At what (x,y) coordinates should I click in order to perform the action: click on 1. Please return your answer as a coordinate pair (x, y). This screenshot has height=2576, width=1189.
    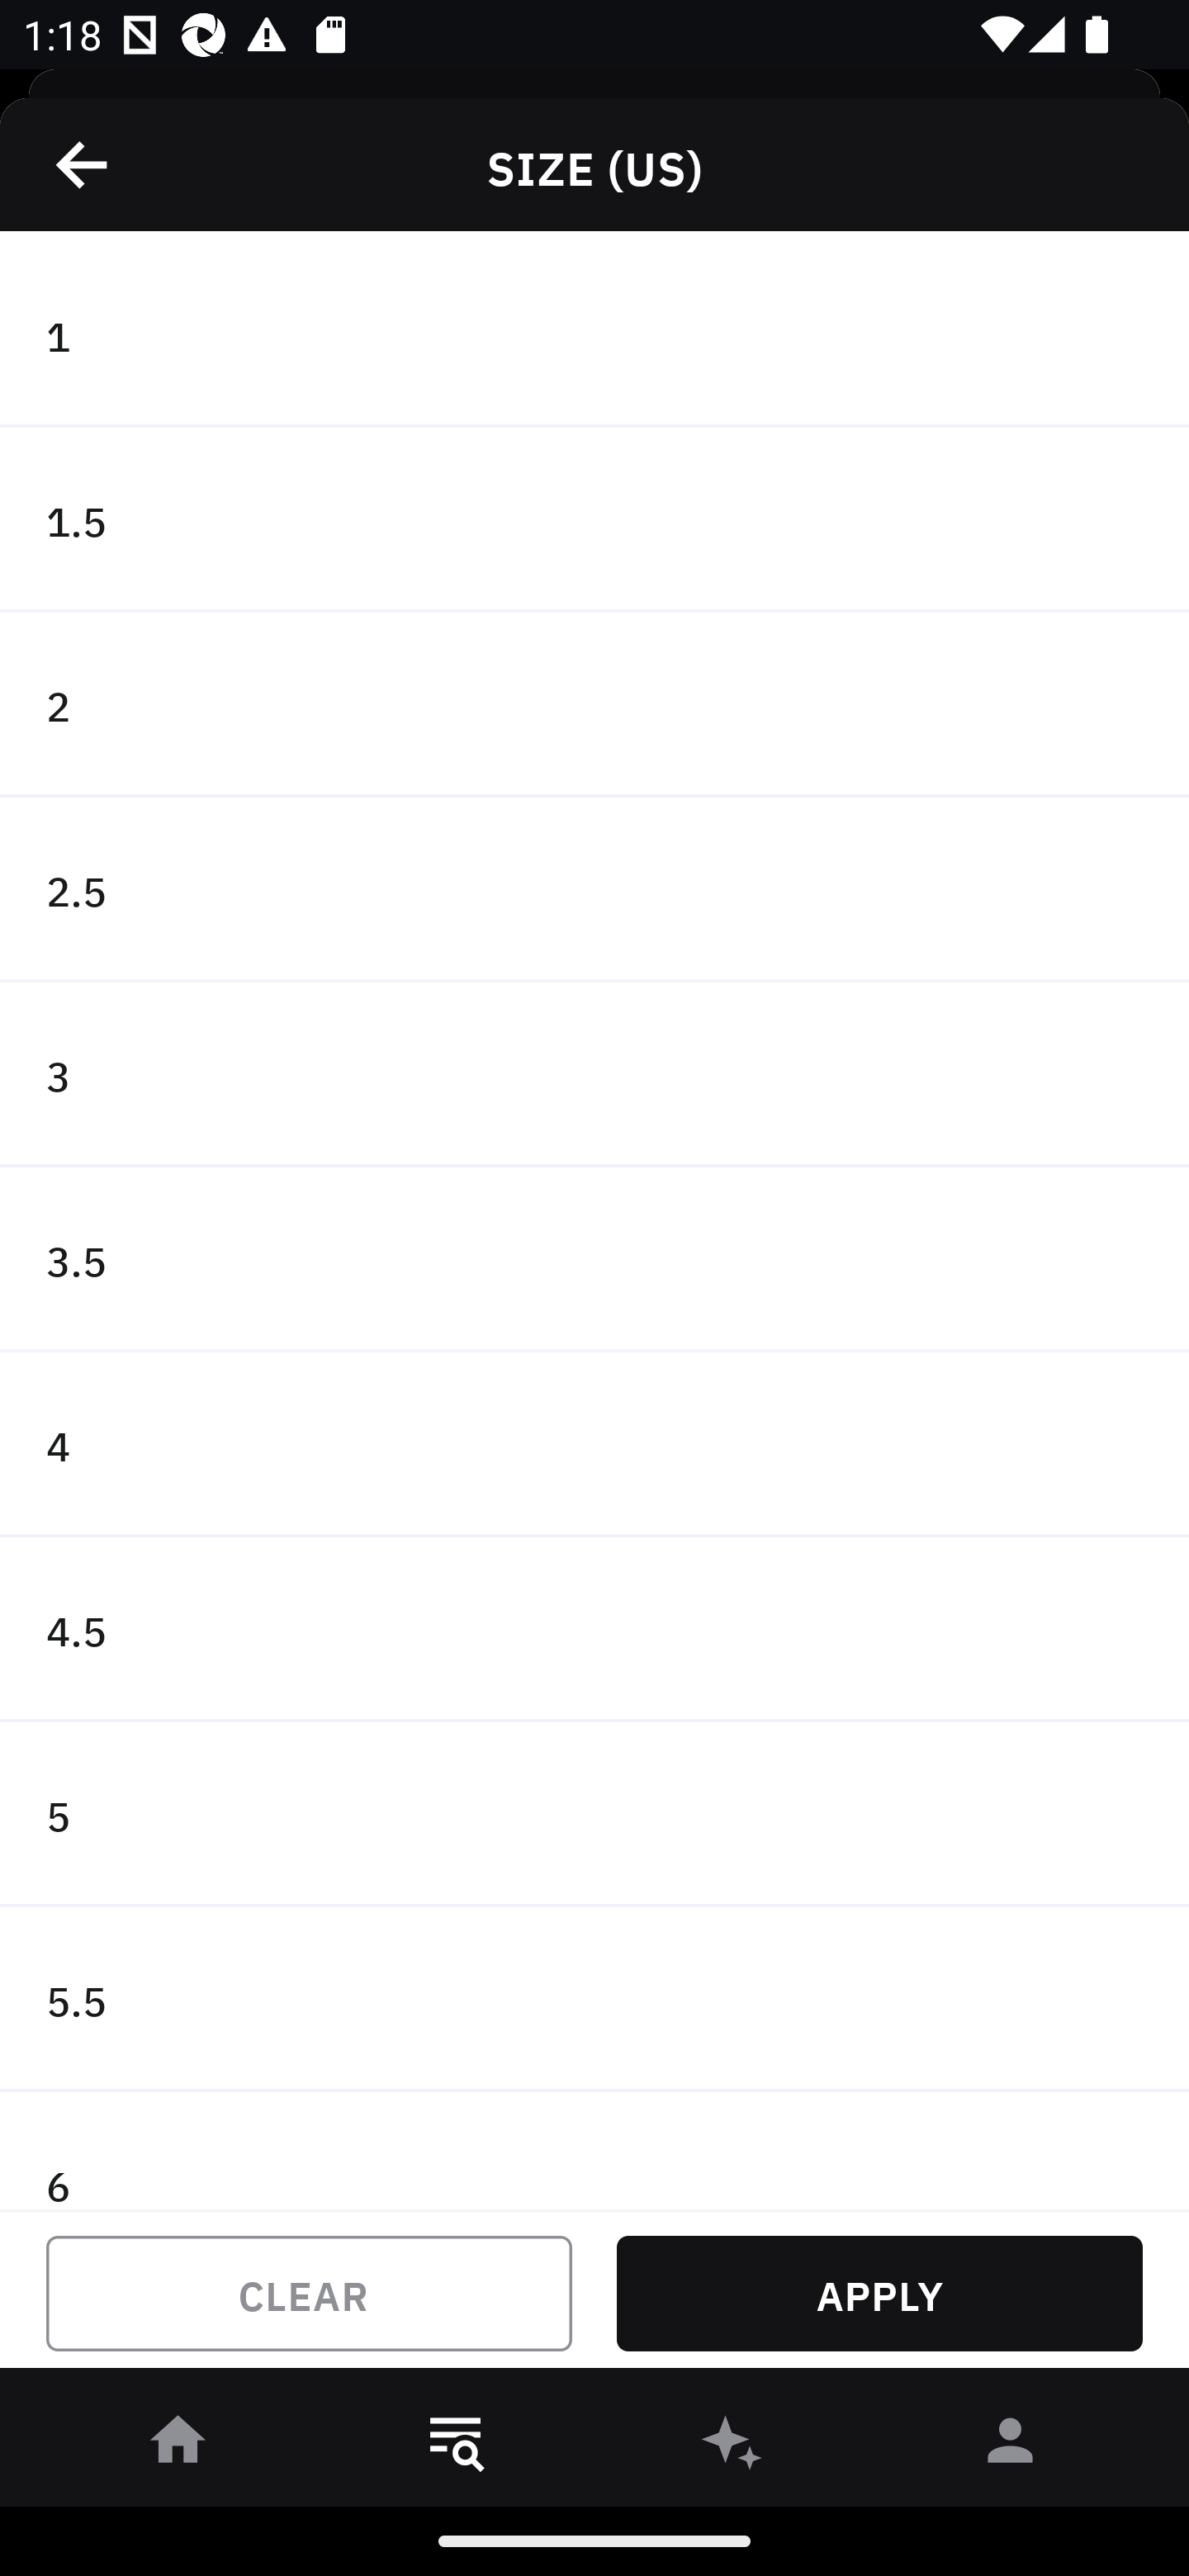
    Looking at the image, I should click on (594, 334).